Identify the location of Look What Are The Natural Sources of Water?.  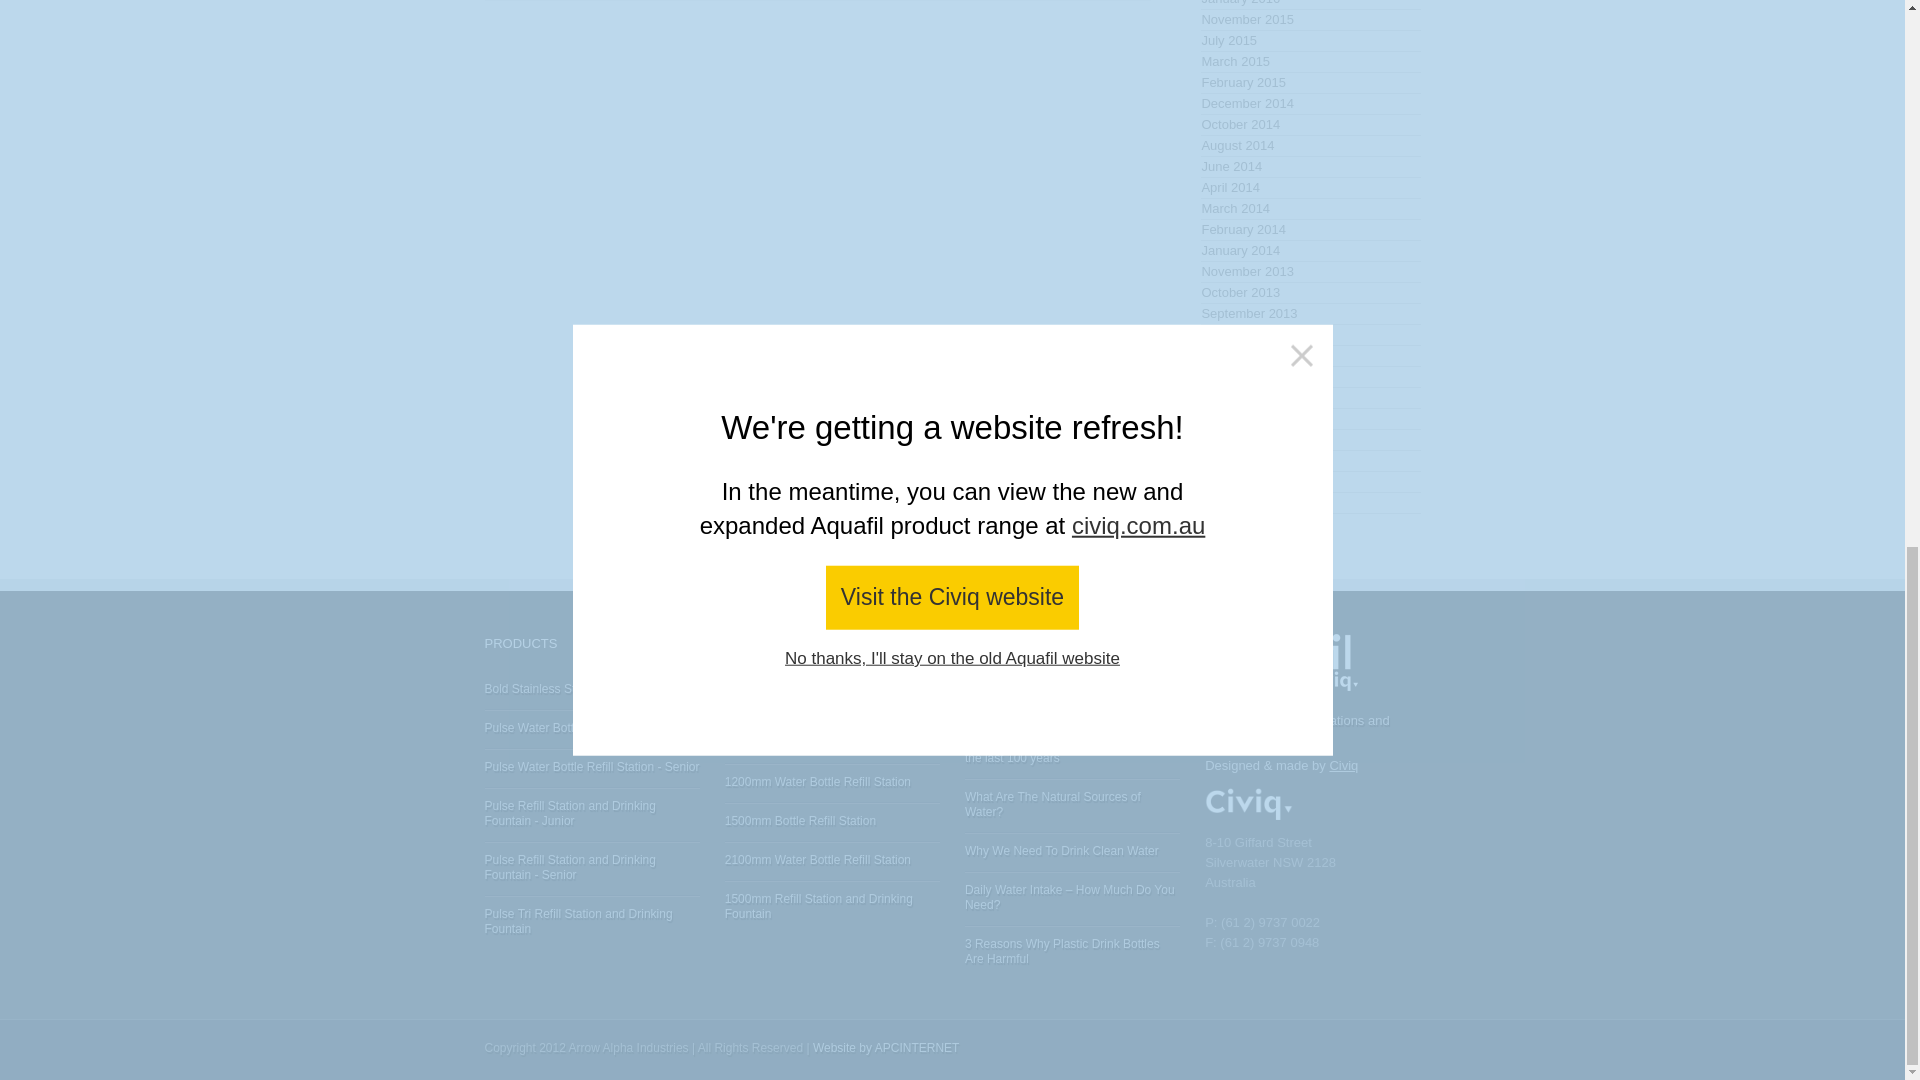
(1052, 804).